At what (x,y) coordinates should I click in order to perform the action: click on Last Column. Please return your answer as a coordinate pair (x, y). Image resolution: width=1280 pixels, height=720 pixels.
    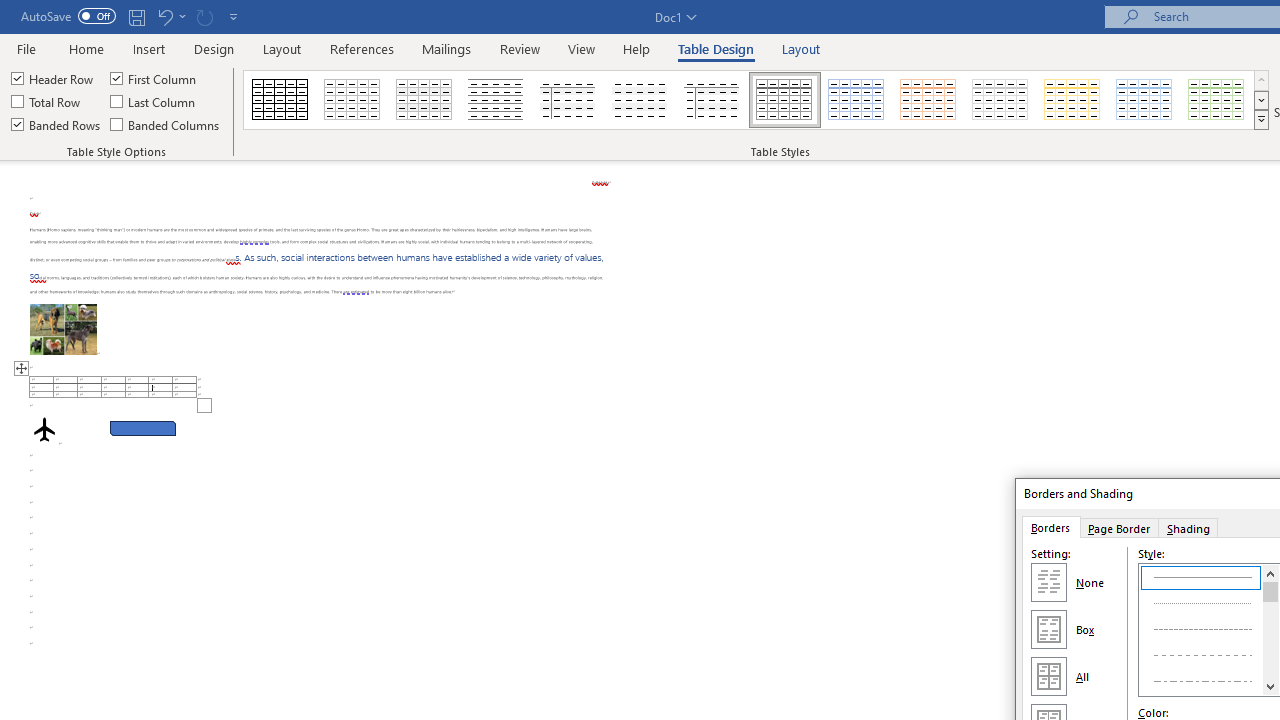
    Looking at the image, I should click on (154, 102).